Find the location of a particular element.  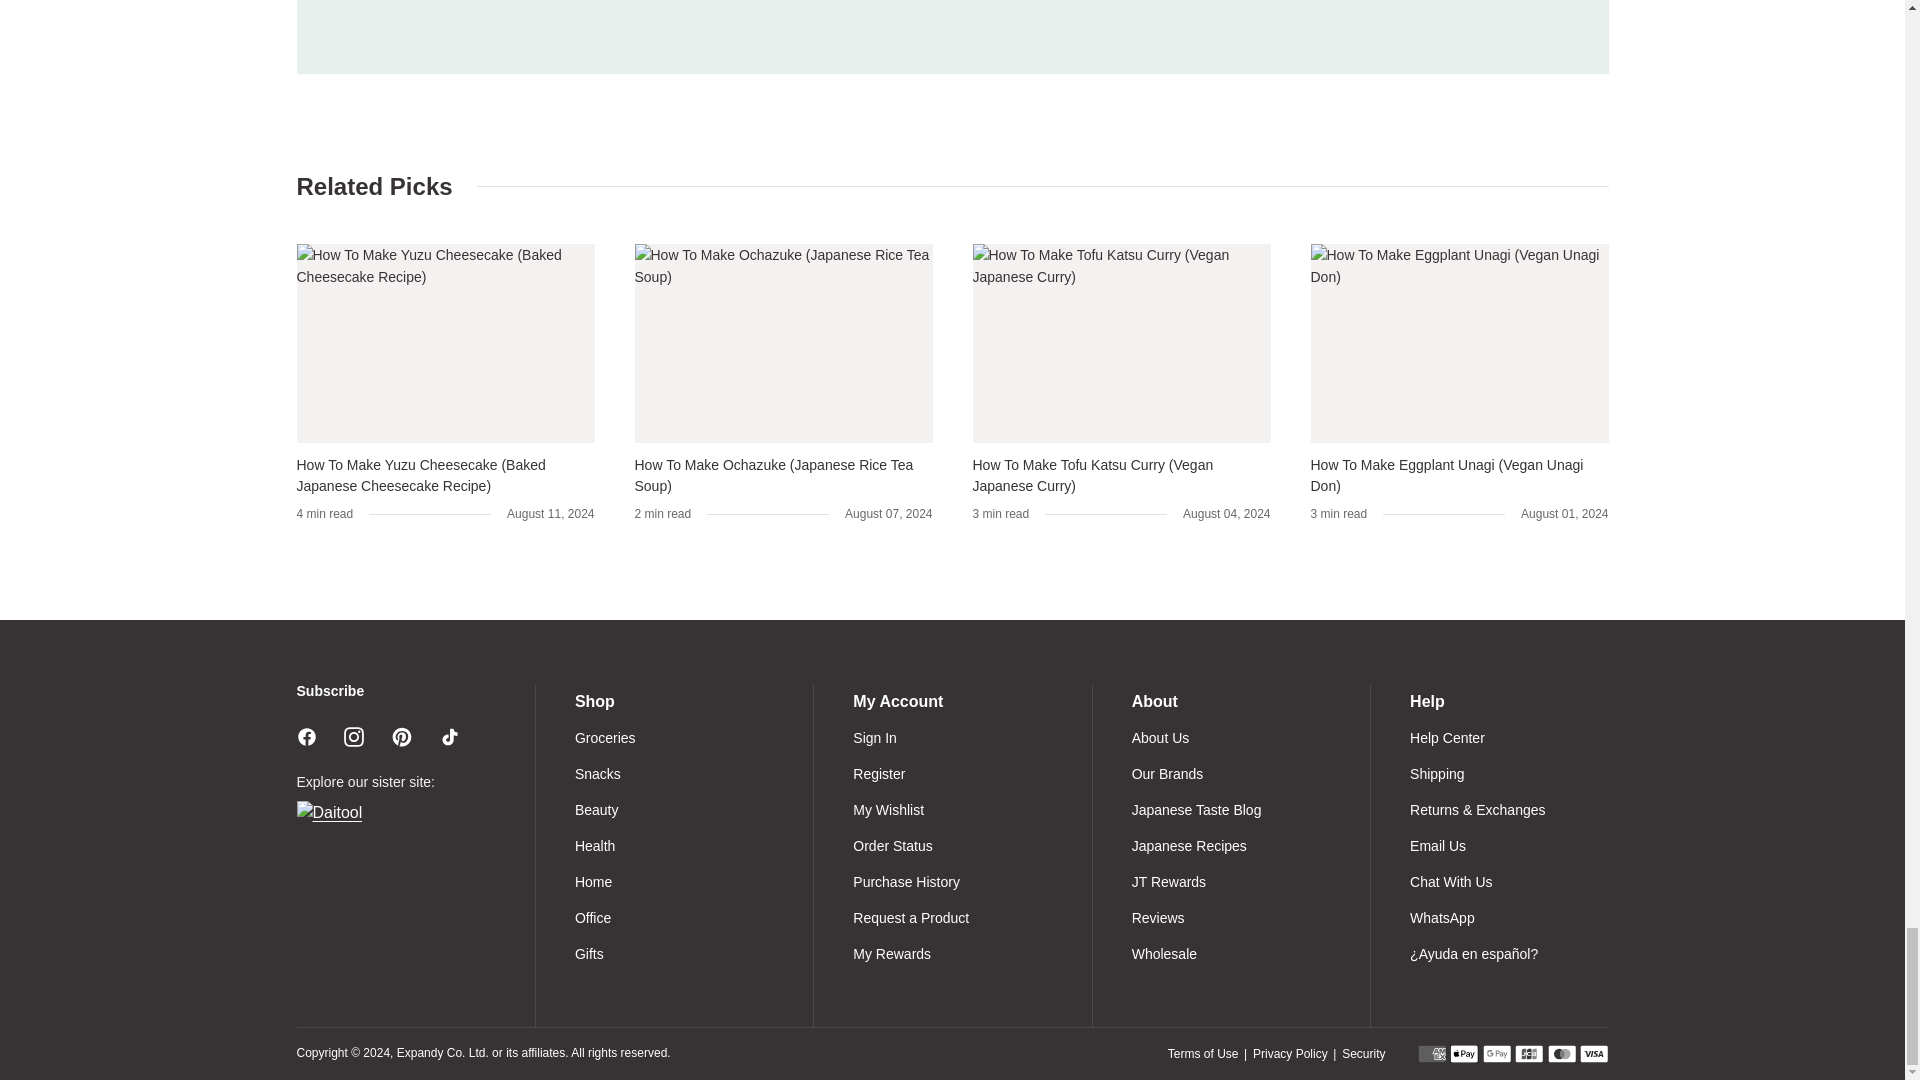

Japanese Taste on Instagram is located at coordinates (354, 736).